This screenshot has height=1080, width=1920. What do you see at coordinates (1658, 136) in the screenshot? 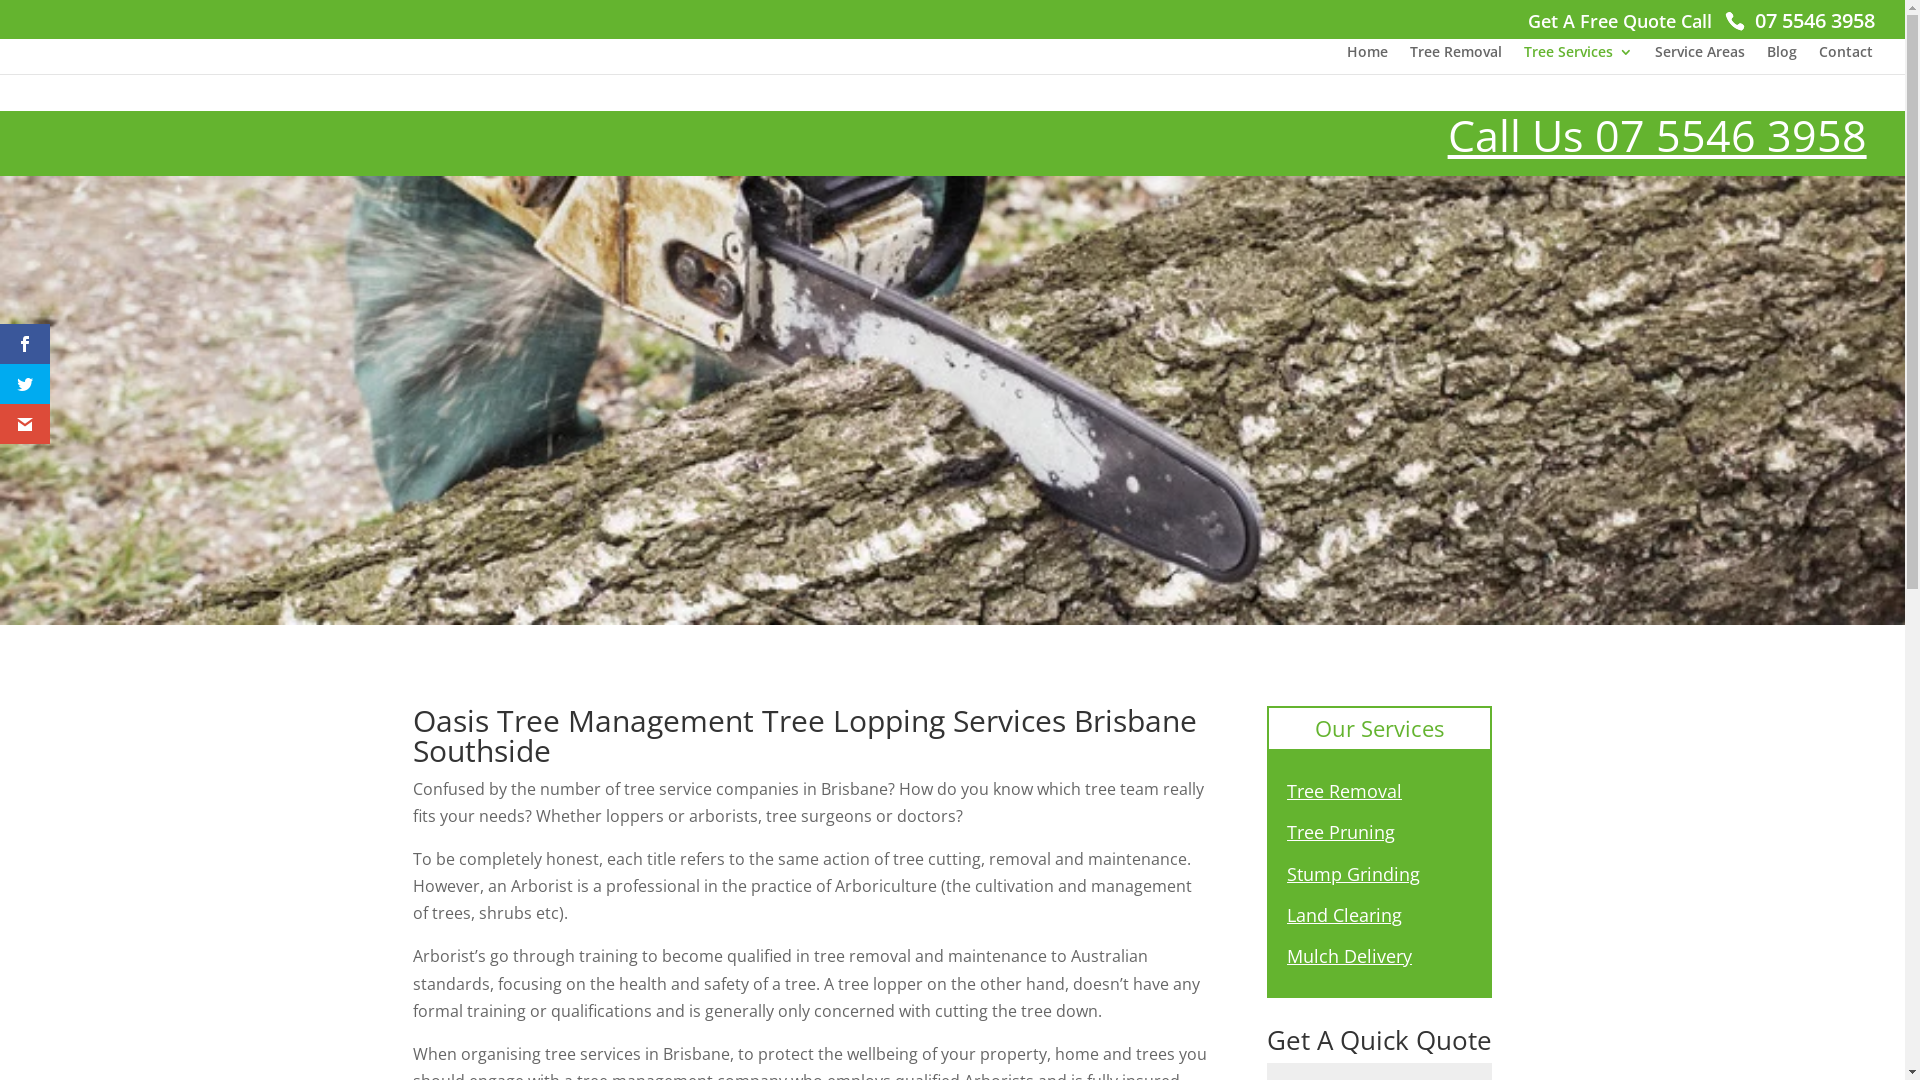
I see `Call Us 07 5546 3958` at bounding box center [1658, 136].